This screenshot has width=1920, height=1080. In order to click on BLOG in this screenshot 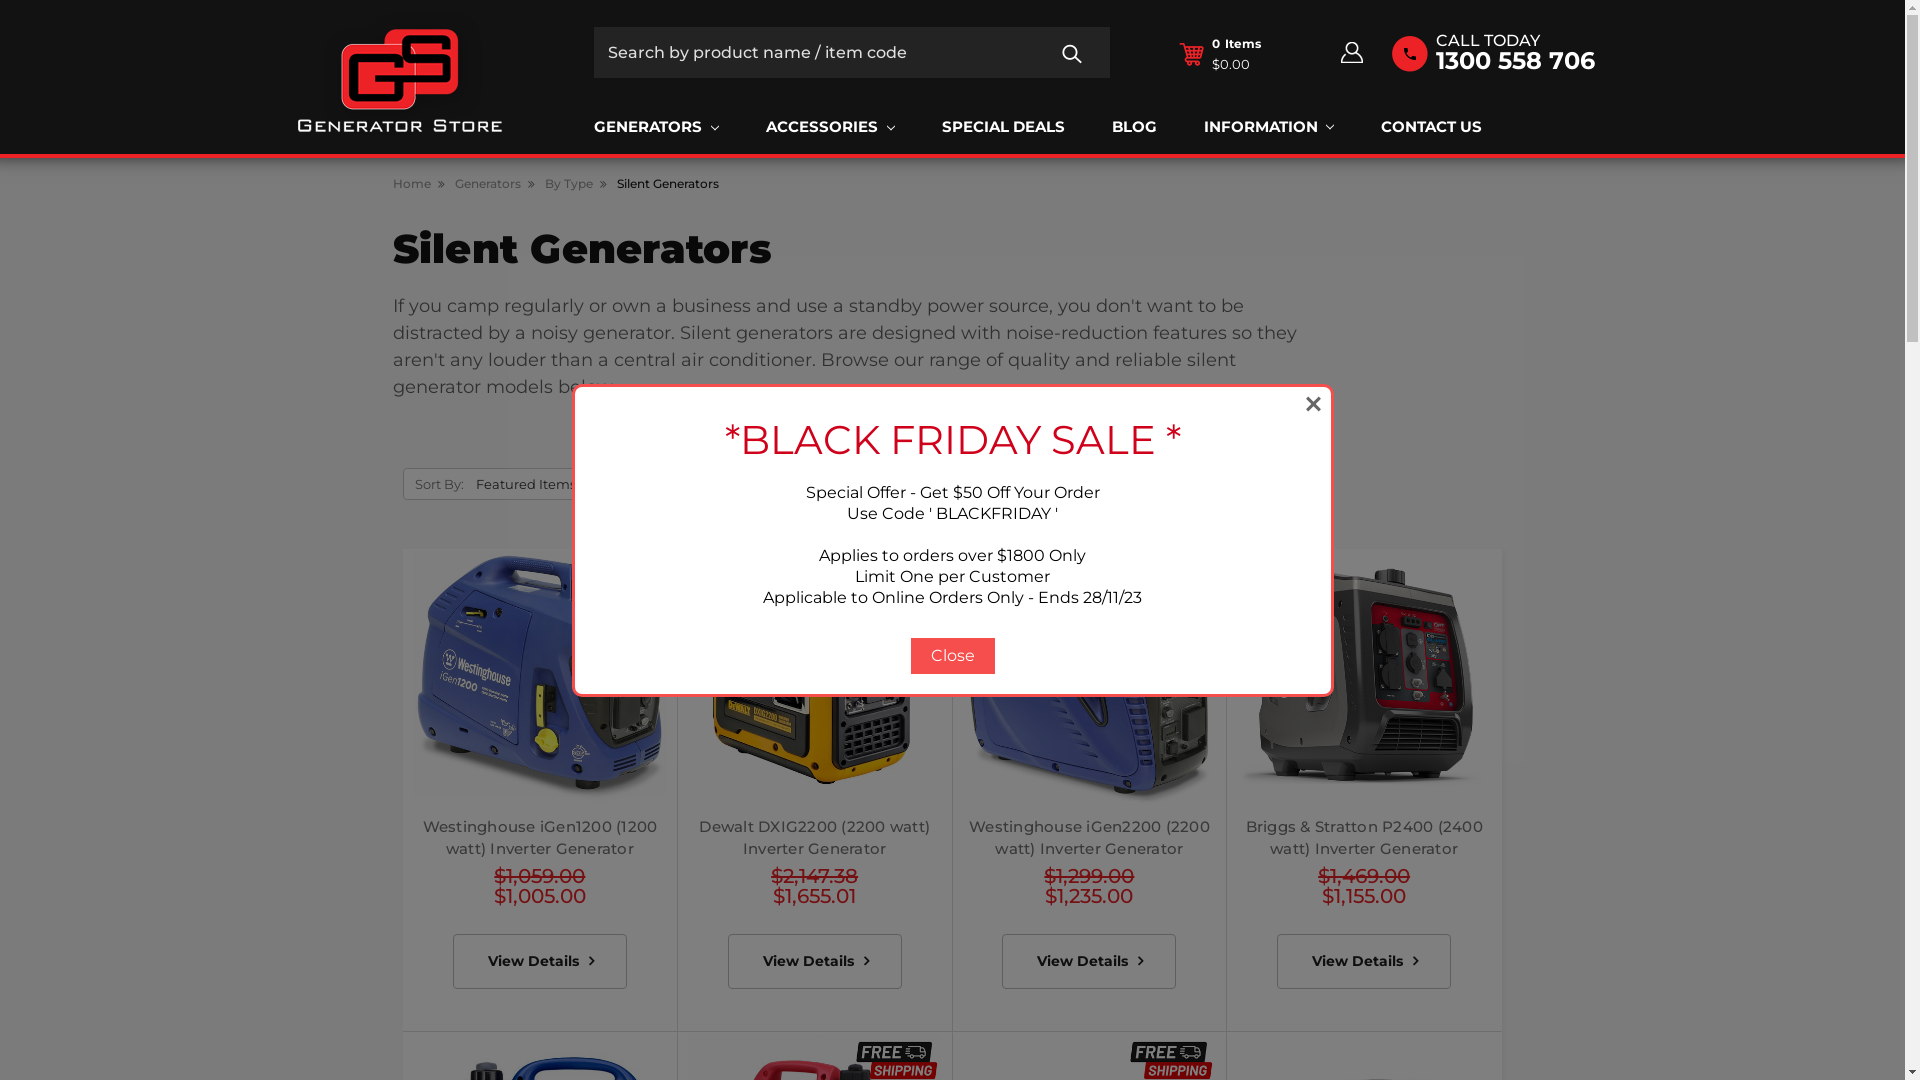, I will do `click(1134, 128)`.